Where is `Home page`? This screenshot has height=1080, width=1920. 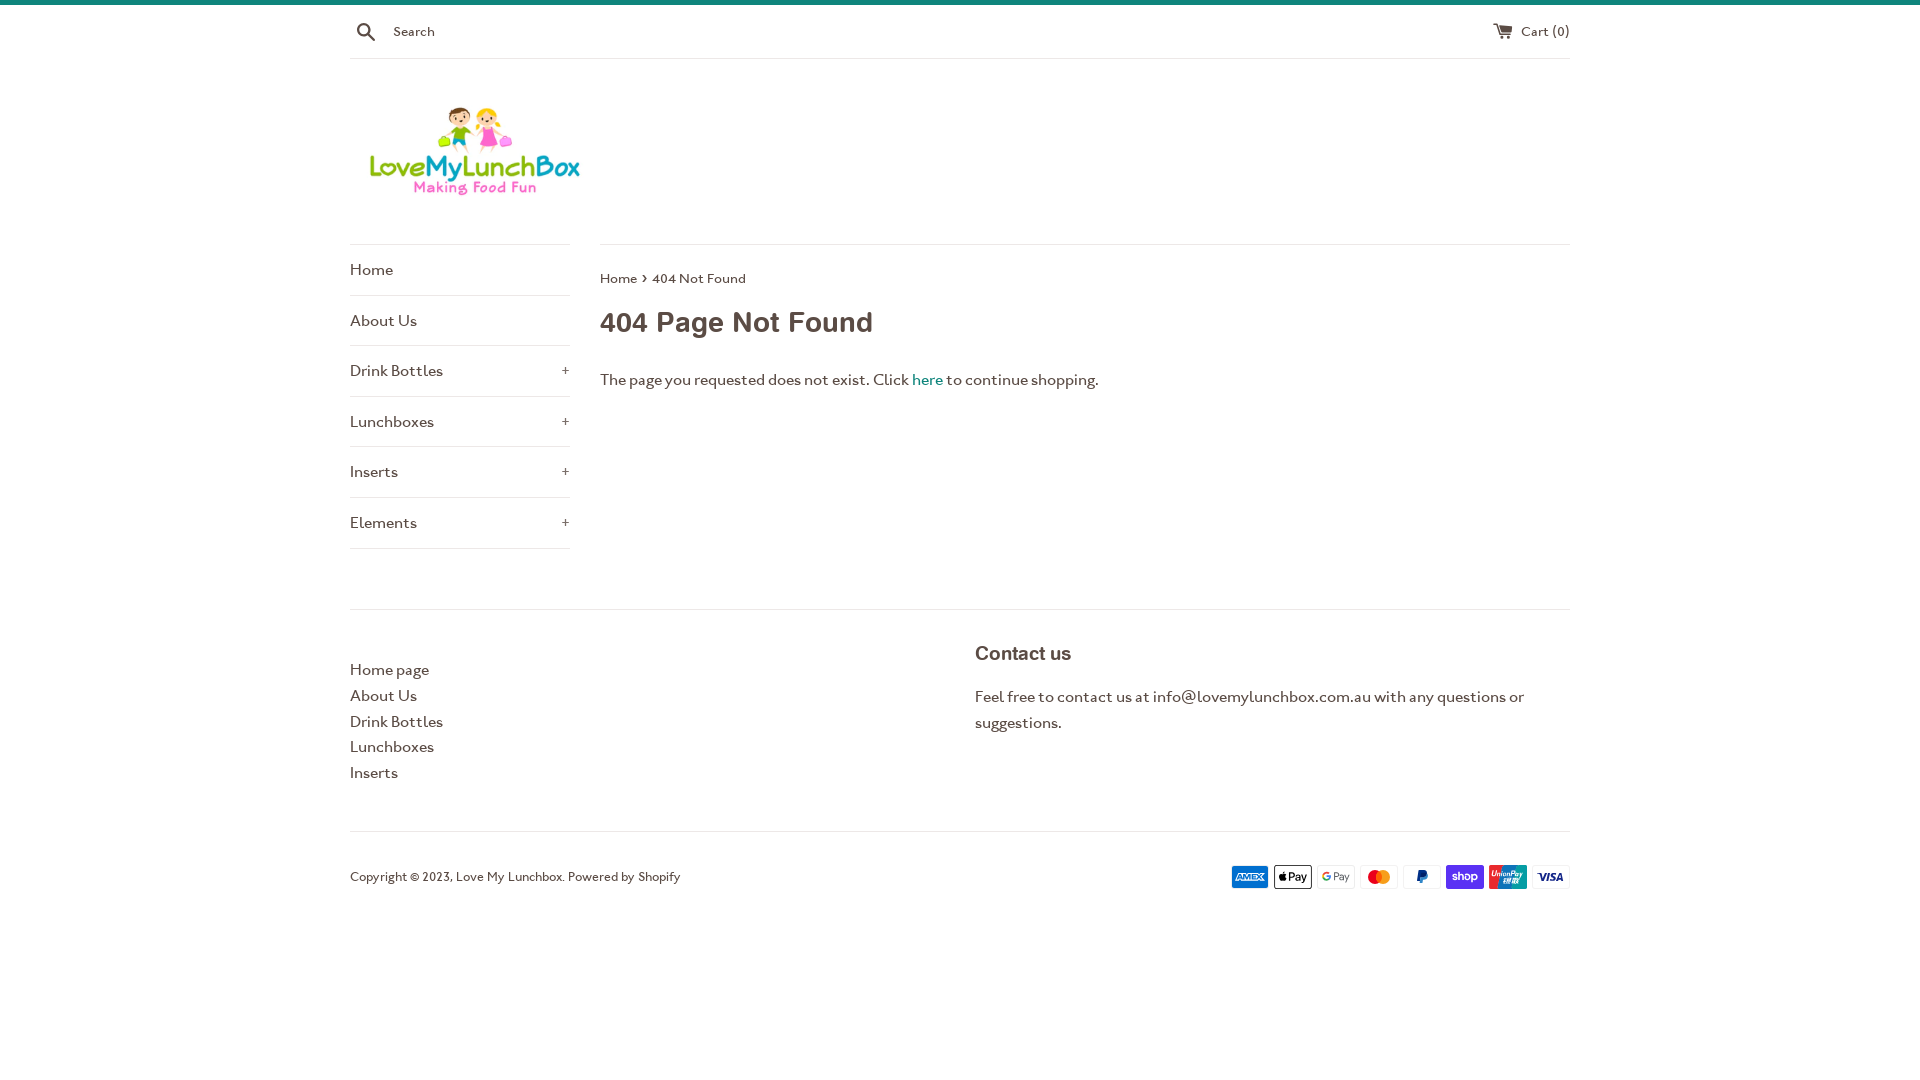 Home page is located at coordinates (390, 670).